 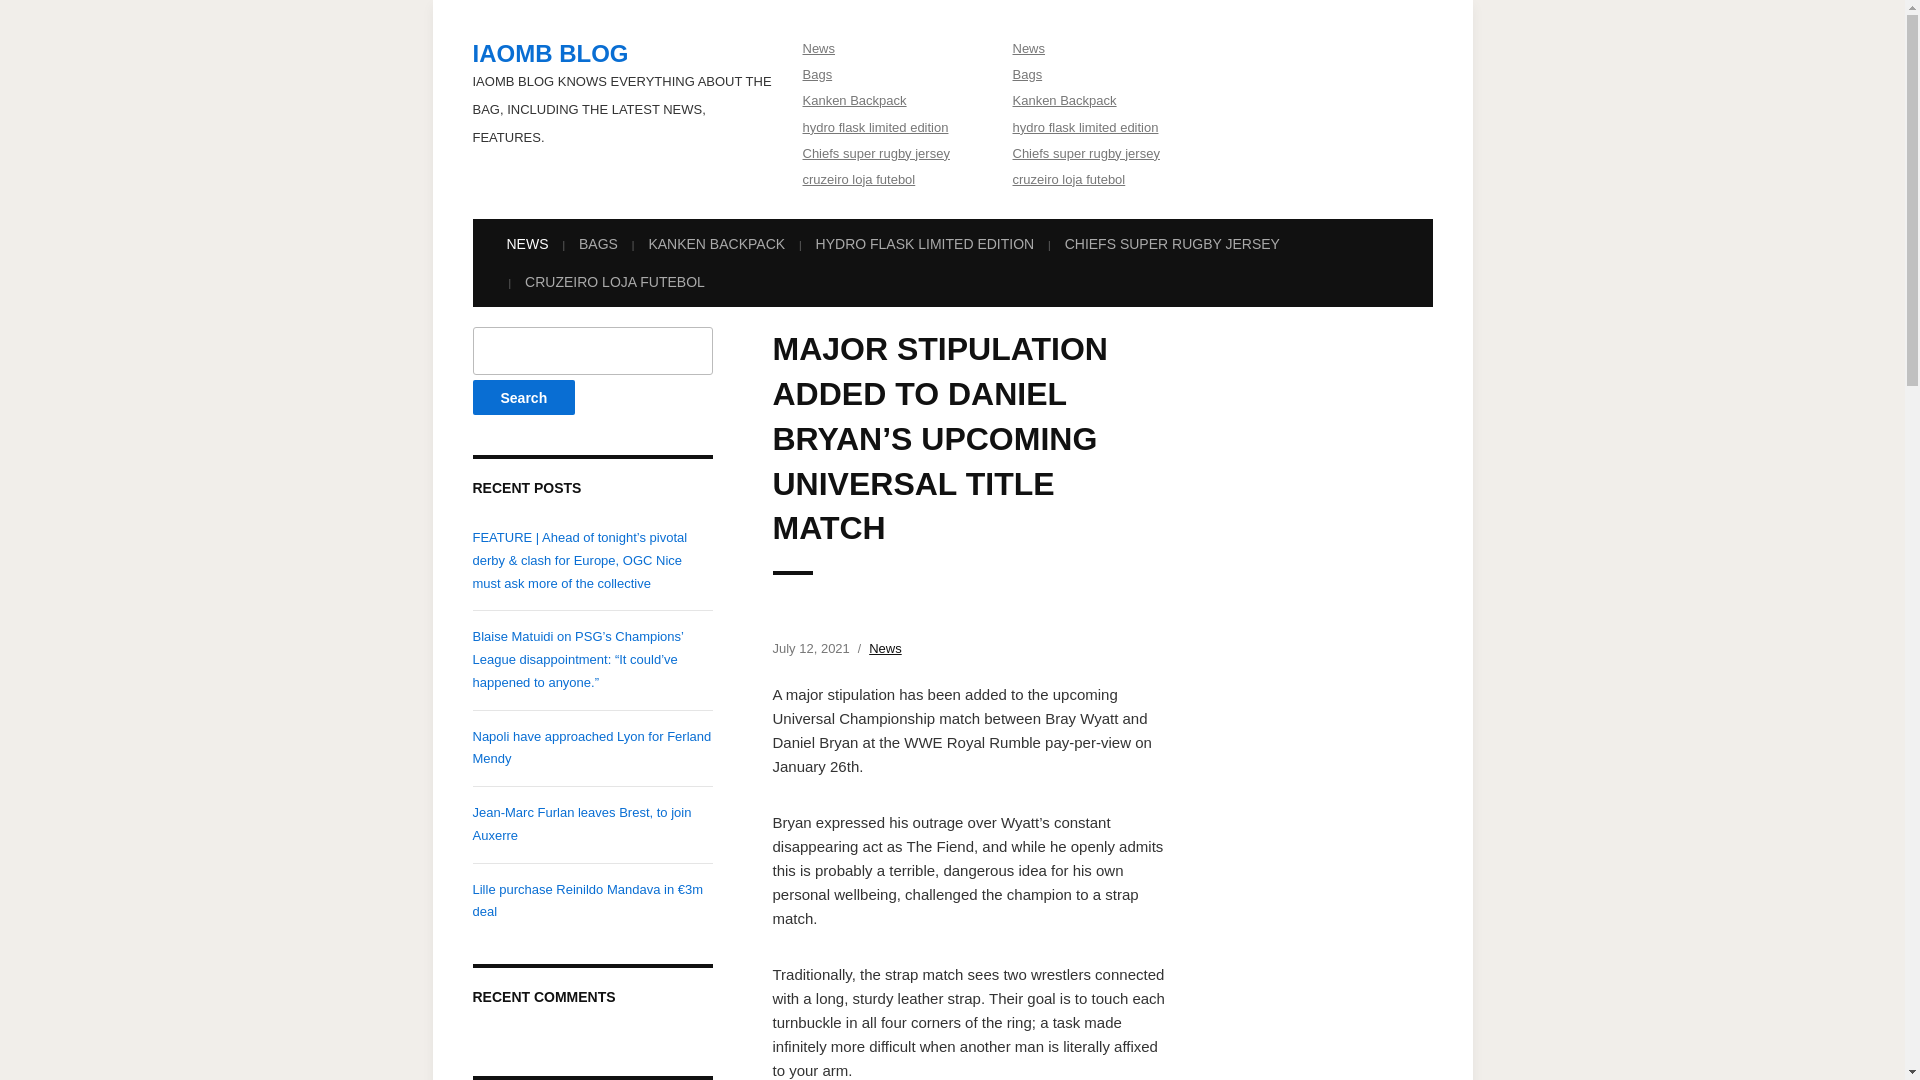 What do you see at coordinates (614, 282) in the screenshot?
I see `CRUZEIRO LOJA FUTEBOL` at bounding box center [614, 282].